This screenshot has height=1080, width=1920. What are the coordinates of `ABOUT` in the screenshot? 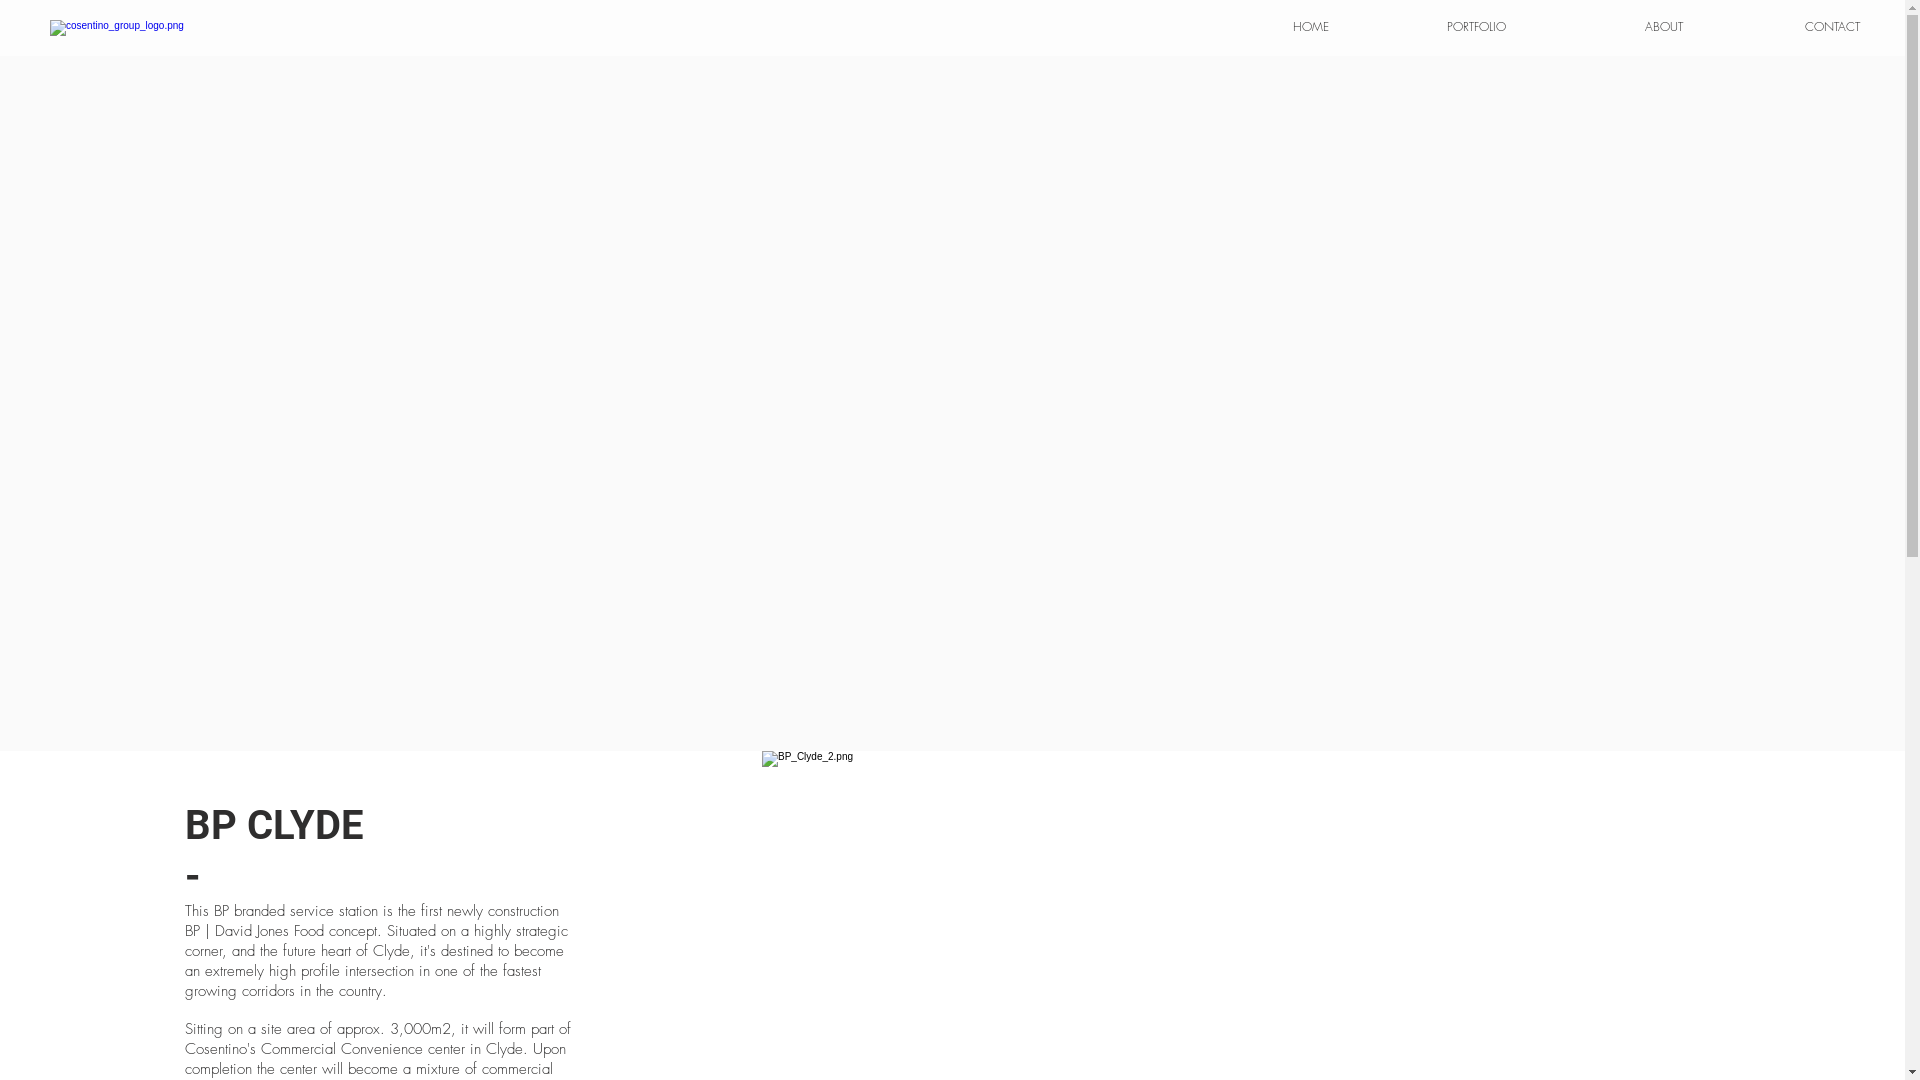 It's located at (1610, 27).